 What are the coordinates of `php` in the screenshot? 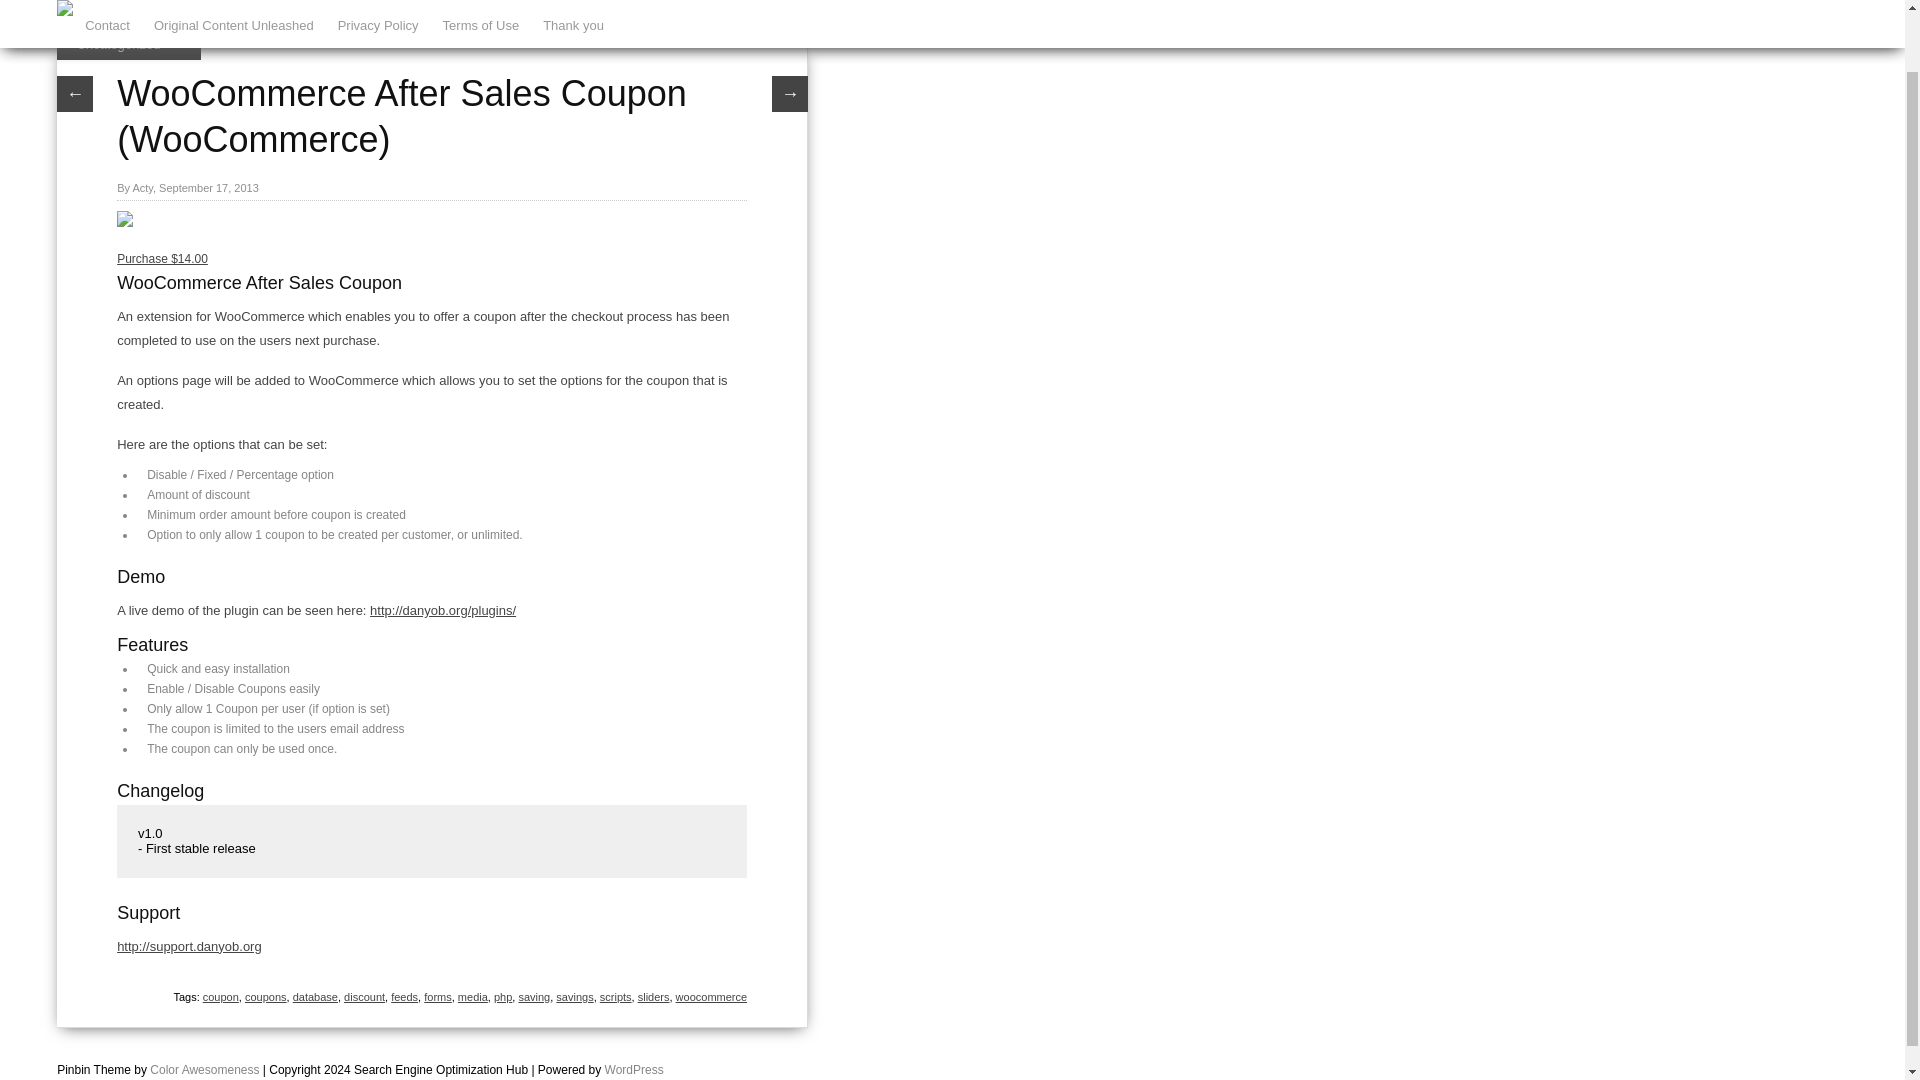 It's located at (502, 997).